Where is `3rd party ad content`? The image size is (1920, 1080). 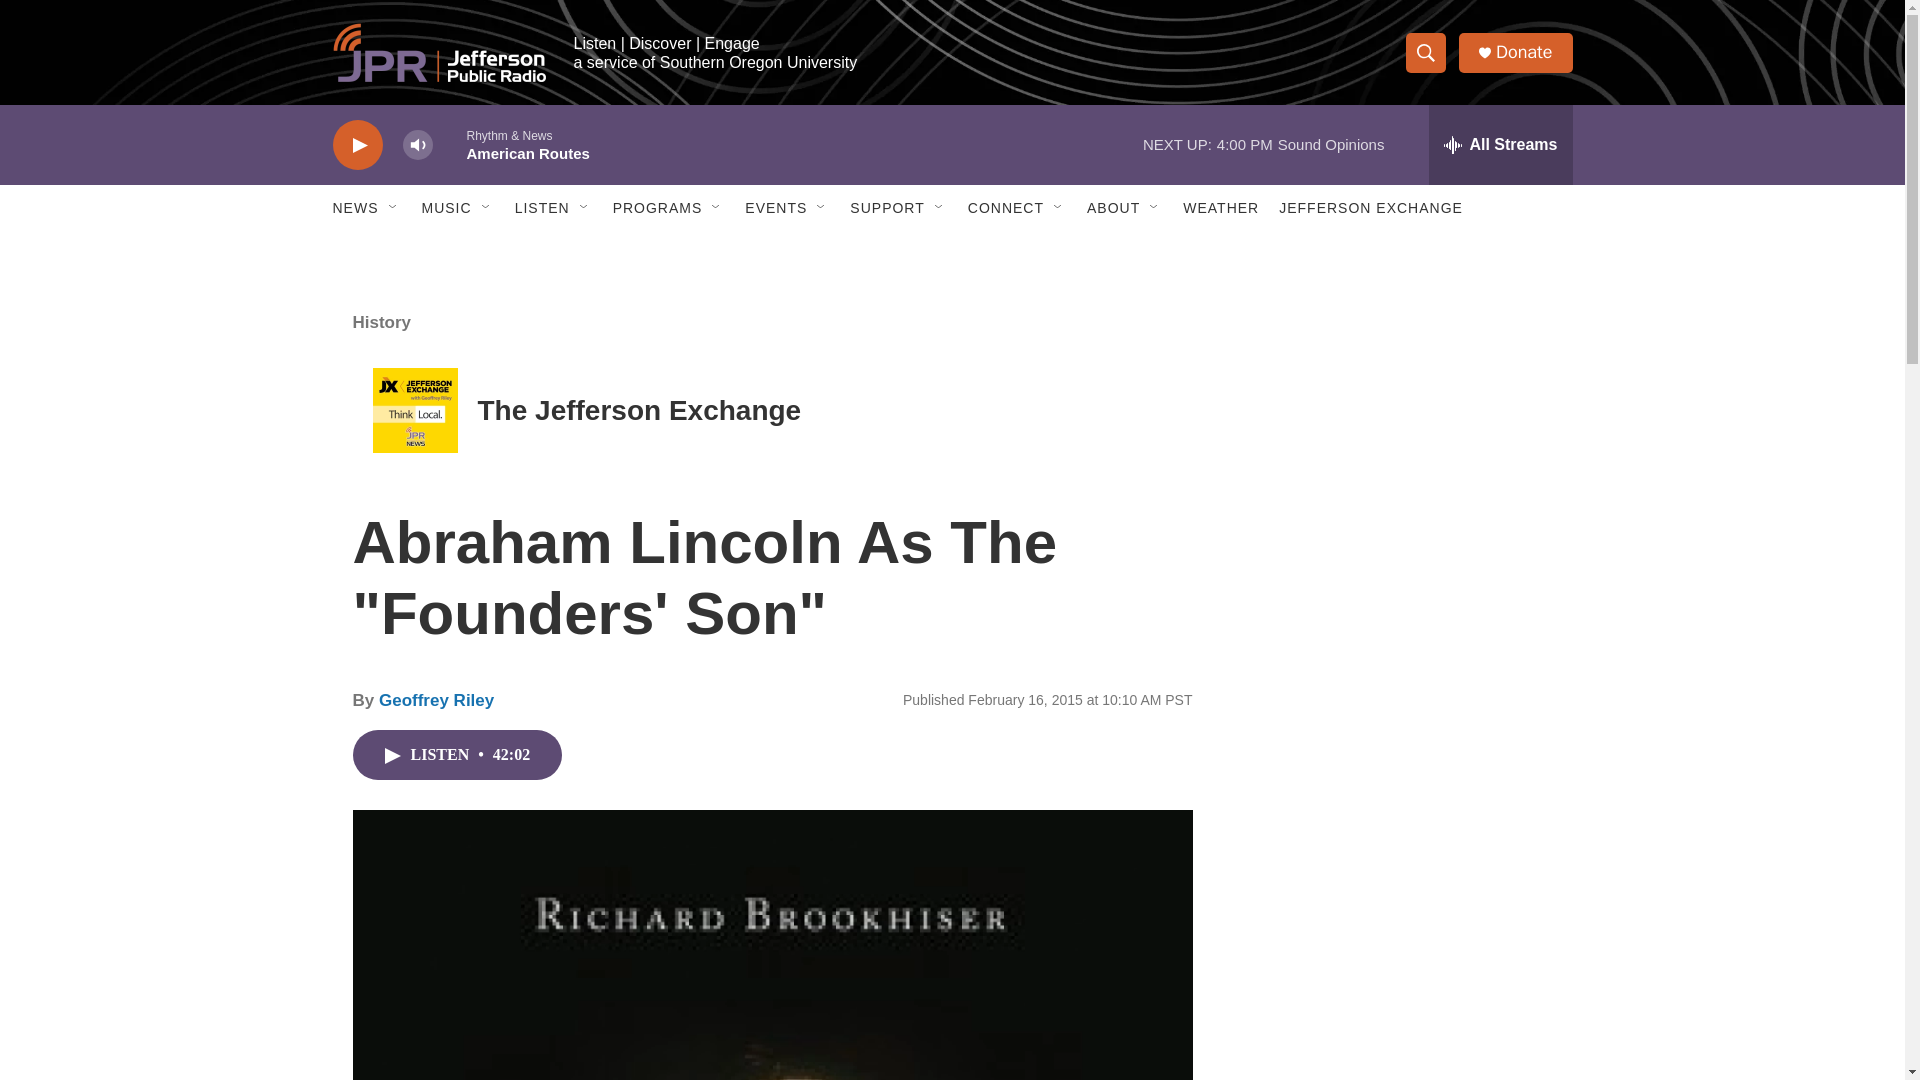 3rd party ad content is located at coordinates (1401, 418).